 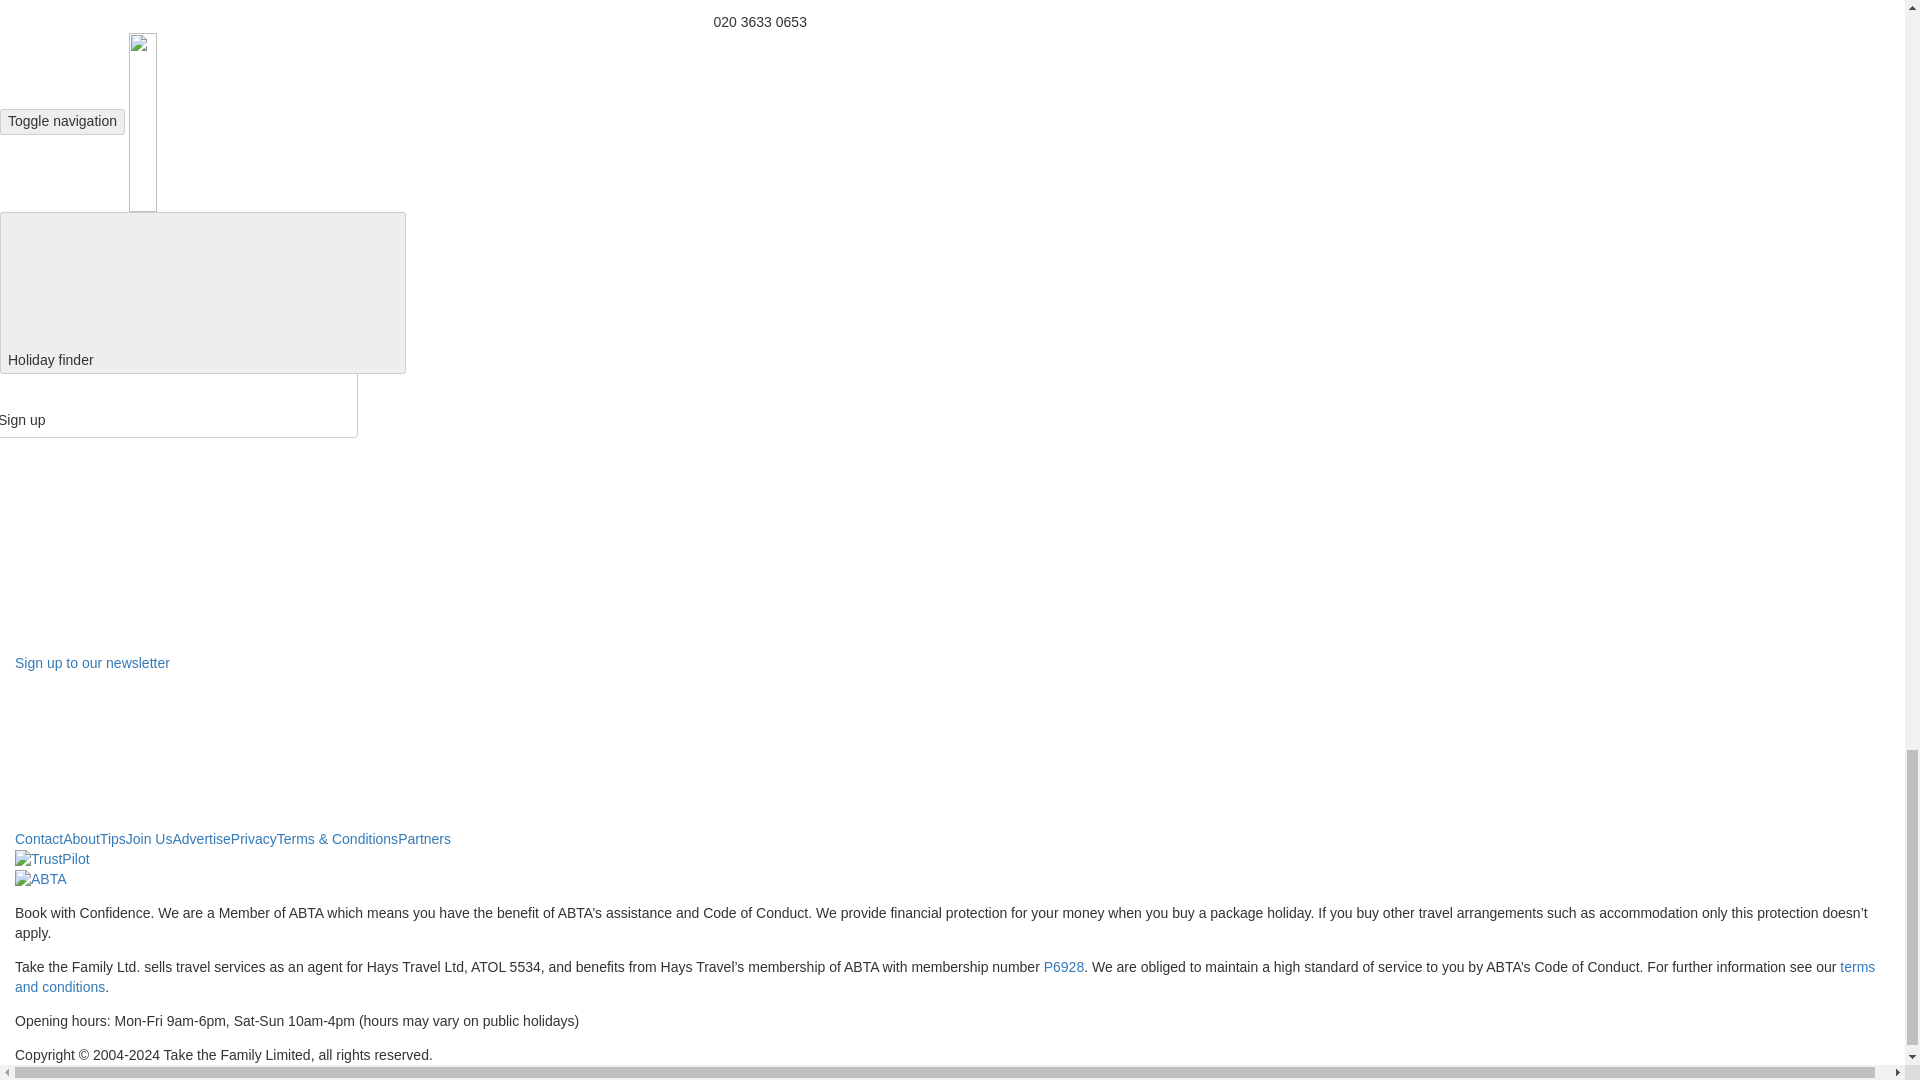 What do you see at coordinates (52, 860) in the screenshot?
I see `TrustPilot` at bounding box center [52, 860].